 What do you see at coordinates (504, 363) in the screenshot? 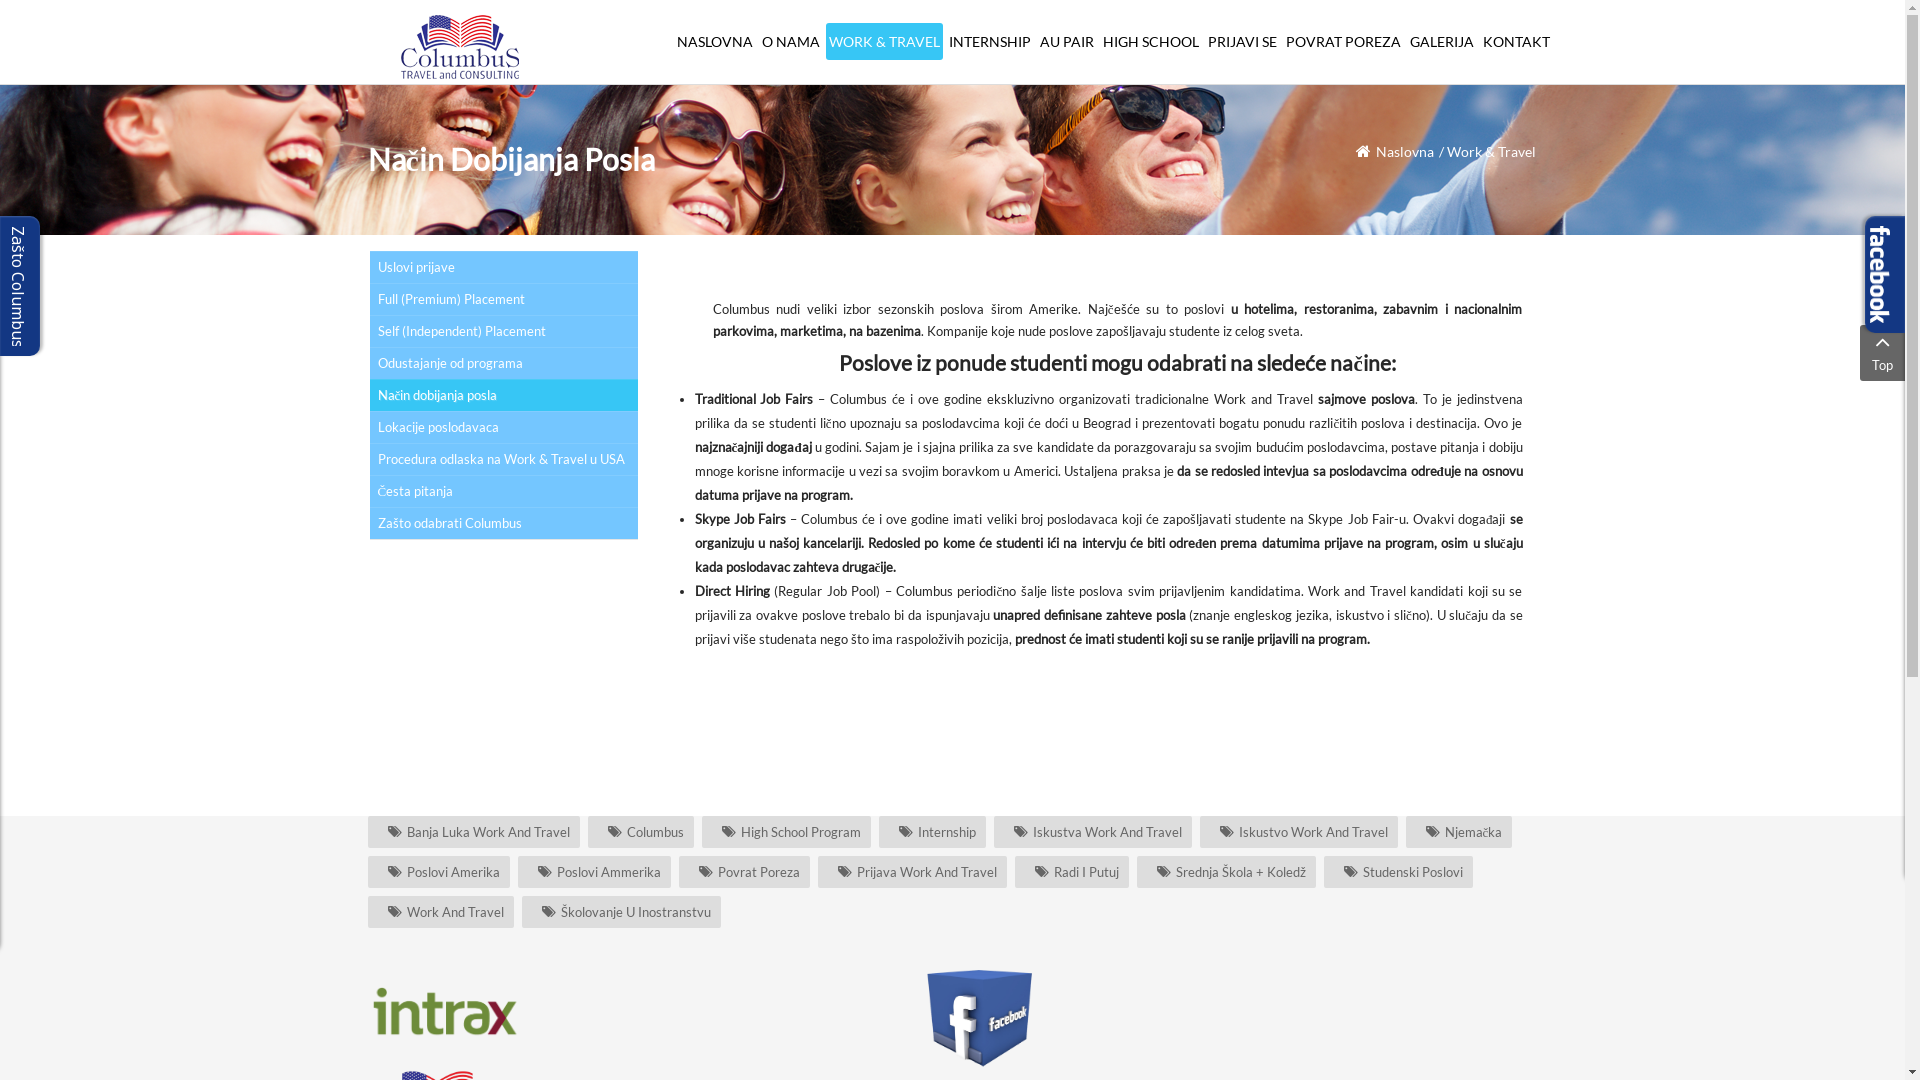
I see `Odustajanje od programa` at bounding box center [504, 363].